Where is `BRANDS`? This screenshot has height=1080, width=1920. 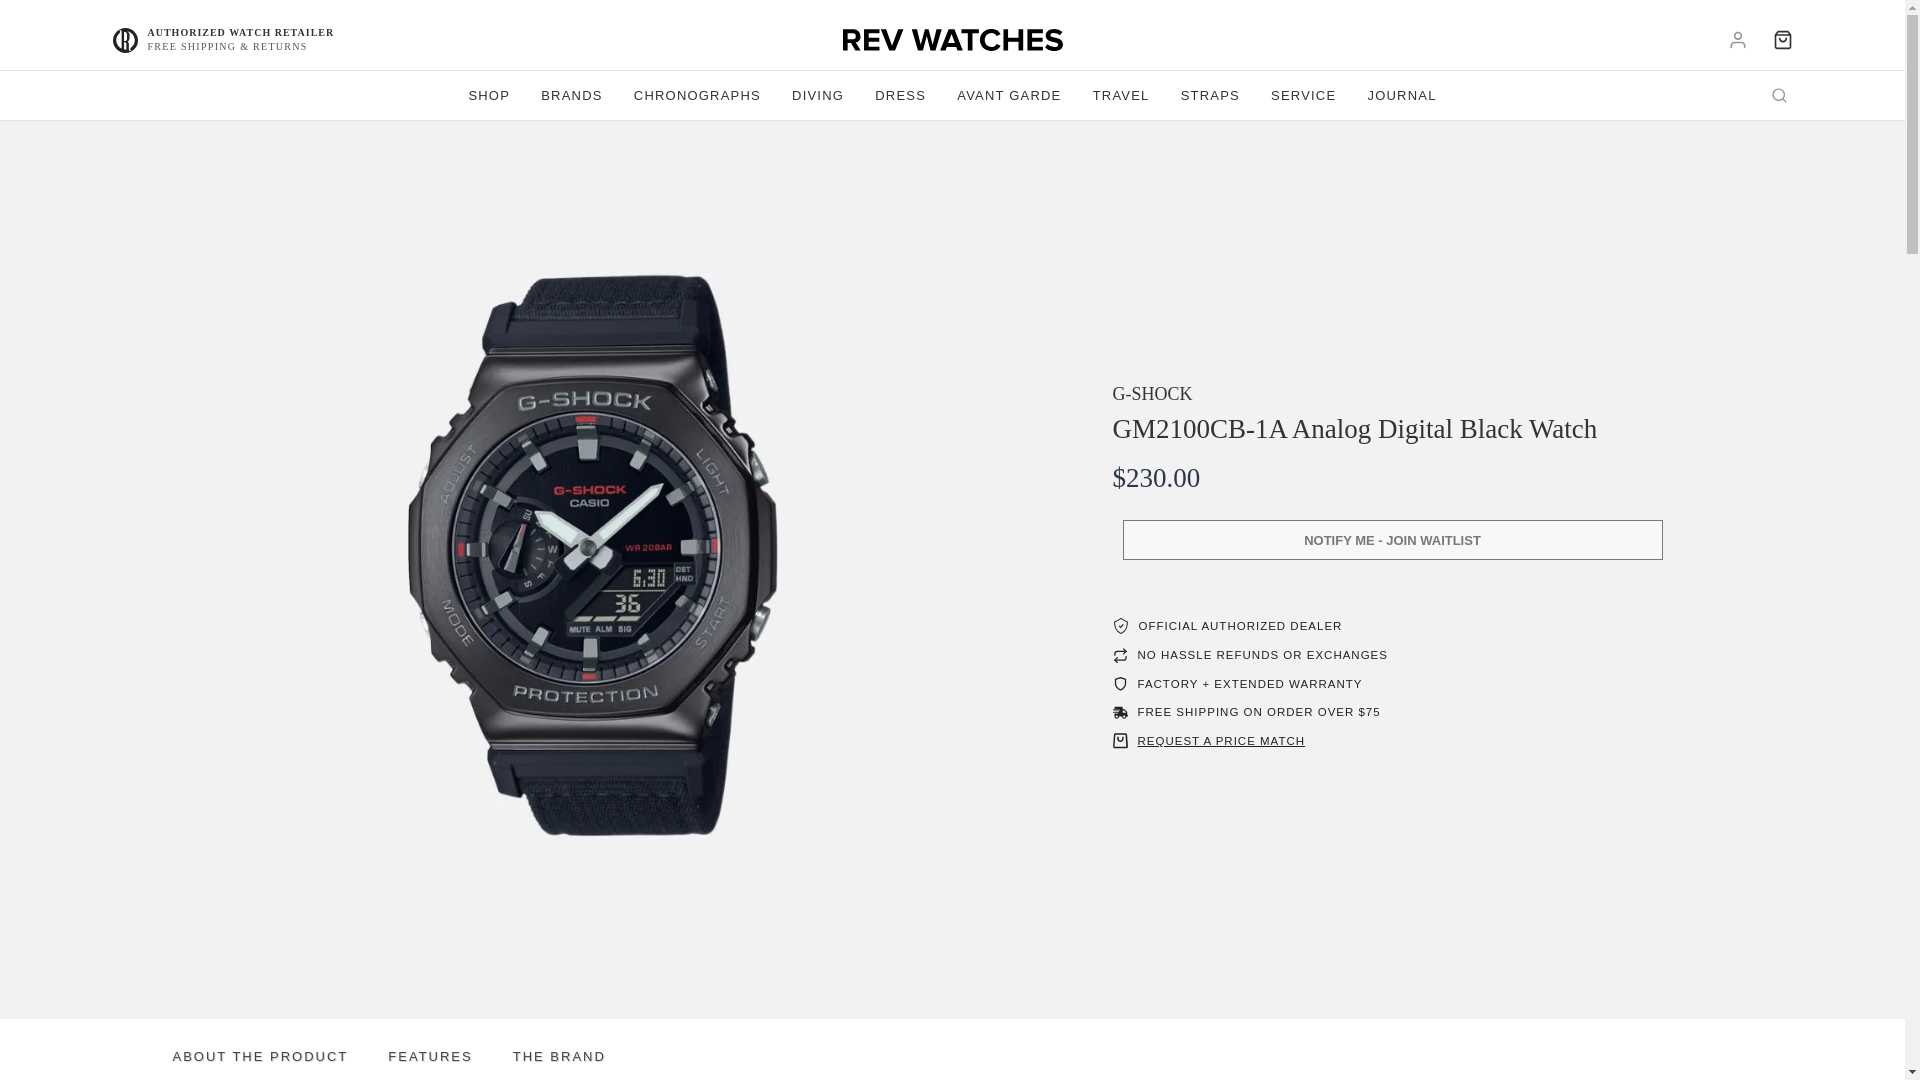 BRANDS is located at coordinates (572, 96).